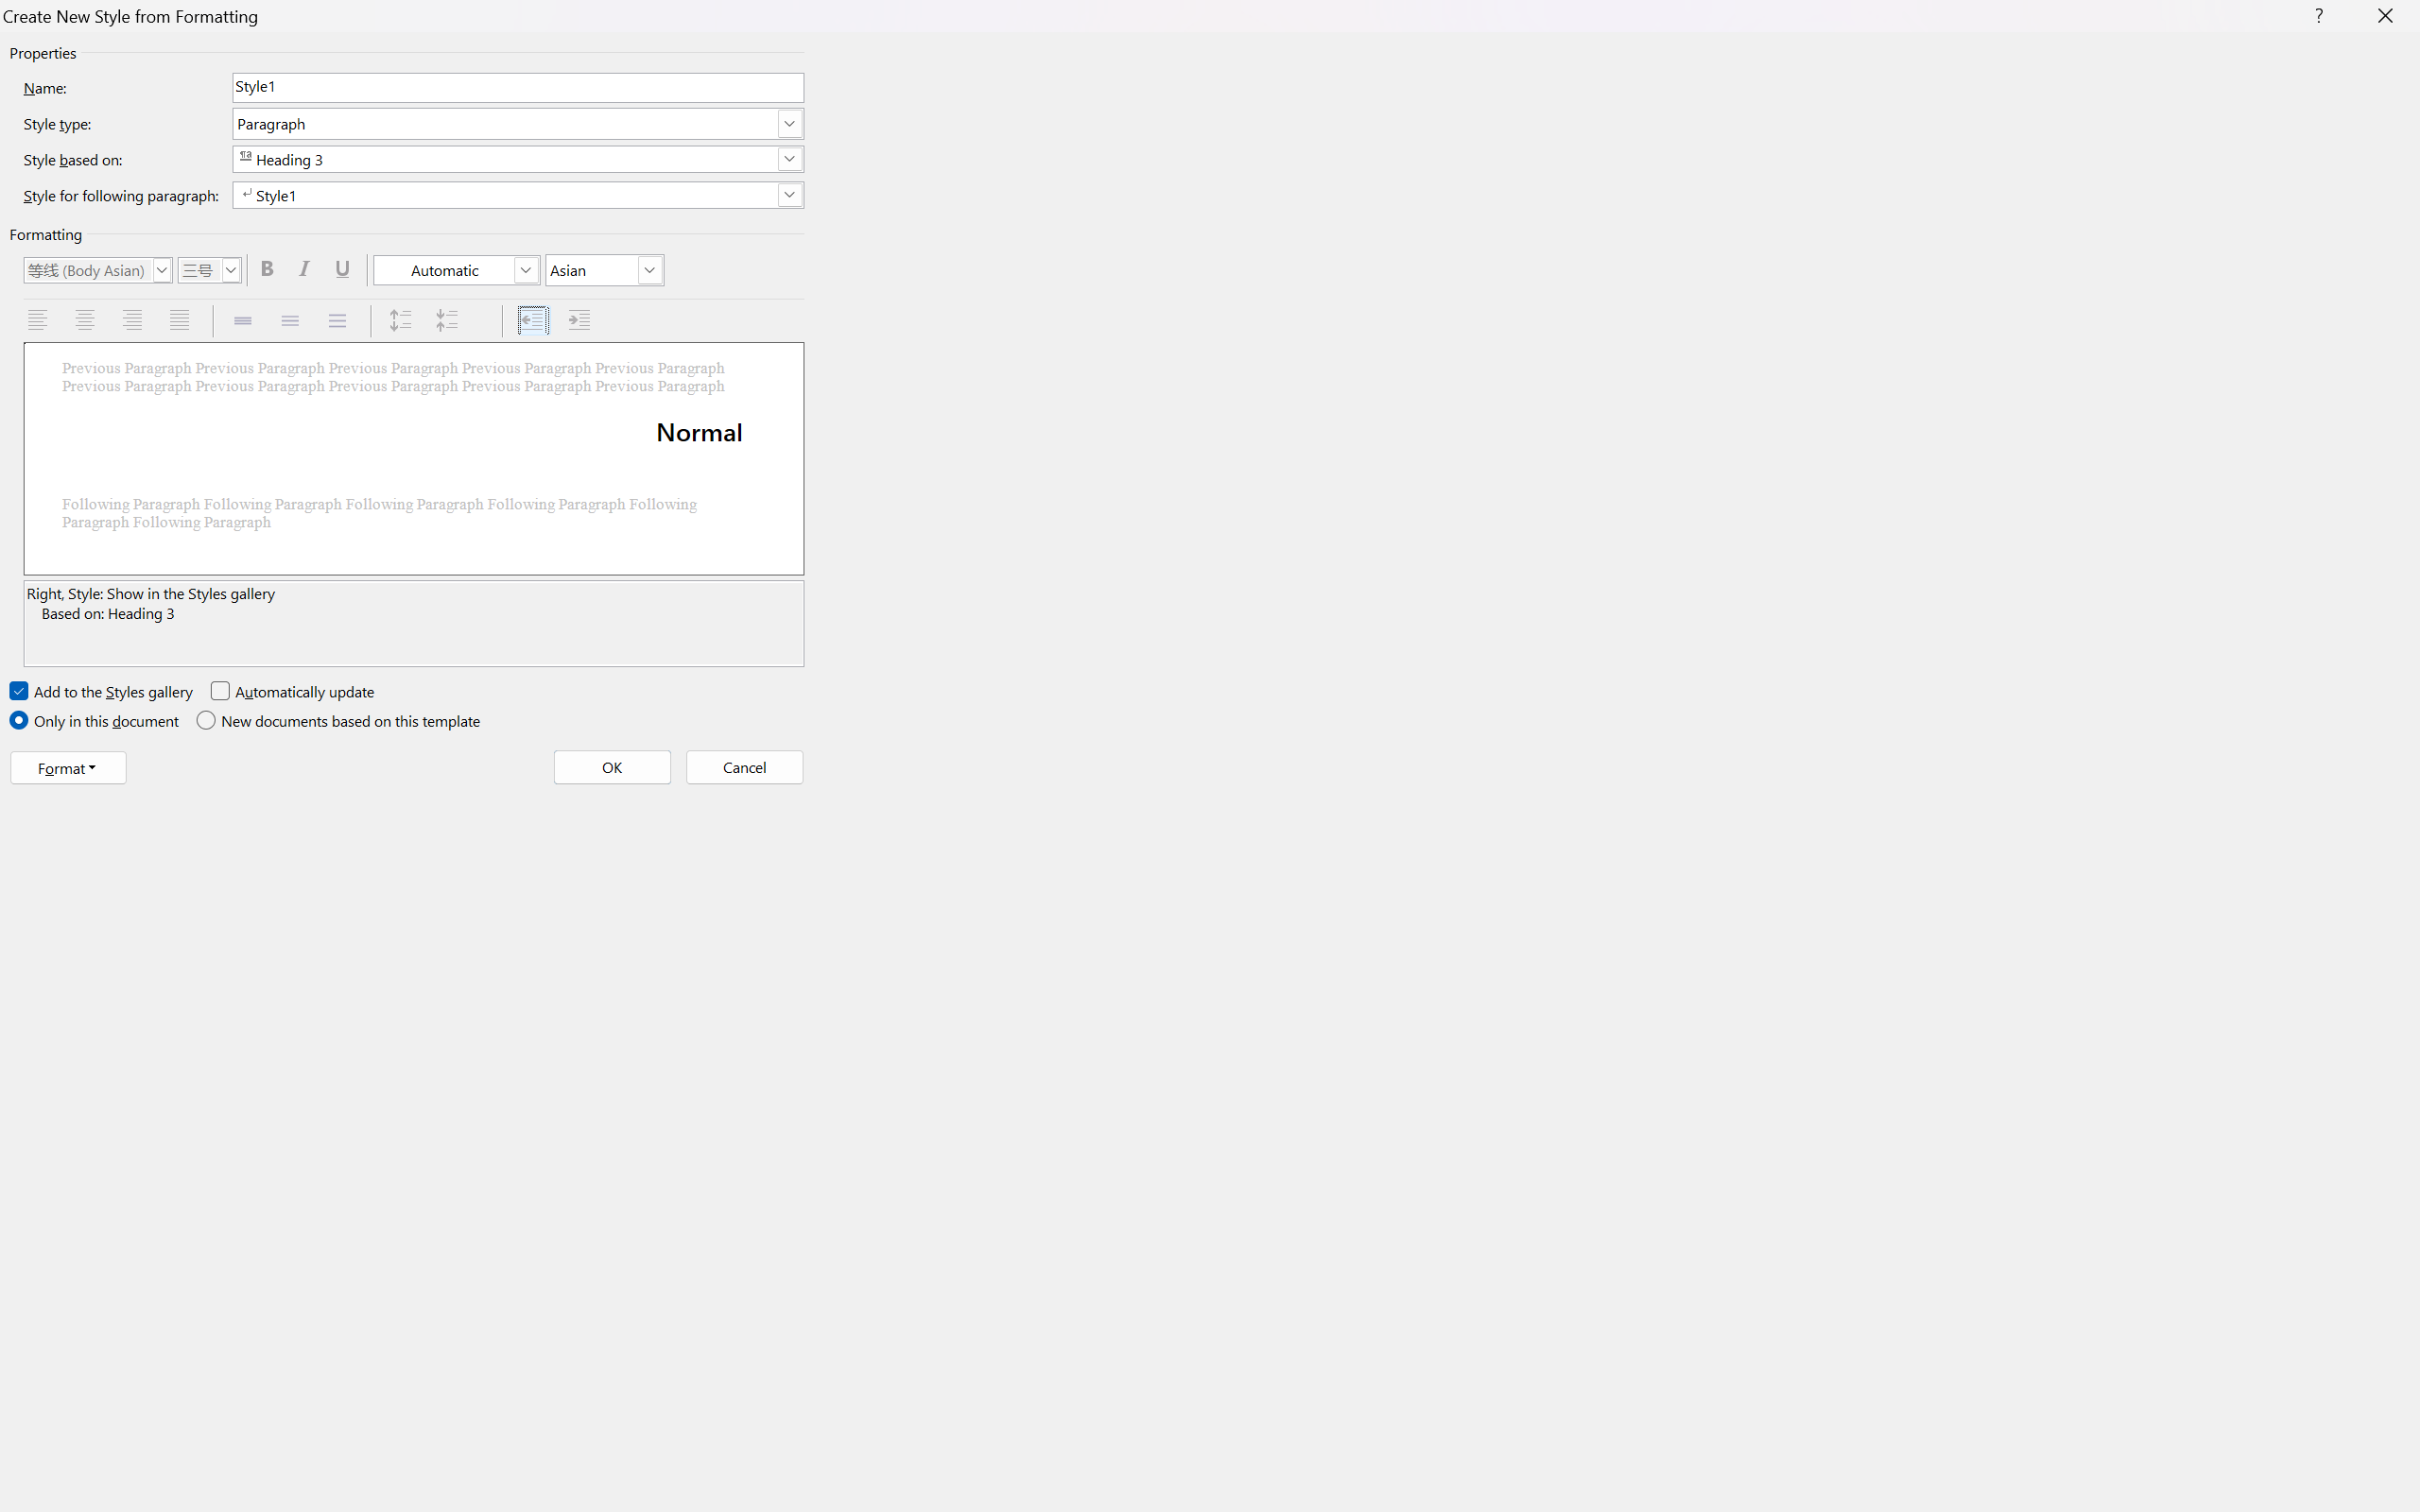  What do you see at coordinates (517, 159) in the screenshot?
I see `Style based on:` at bounding box center [517, 159].